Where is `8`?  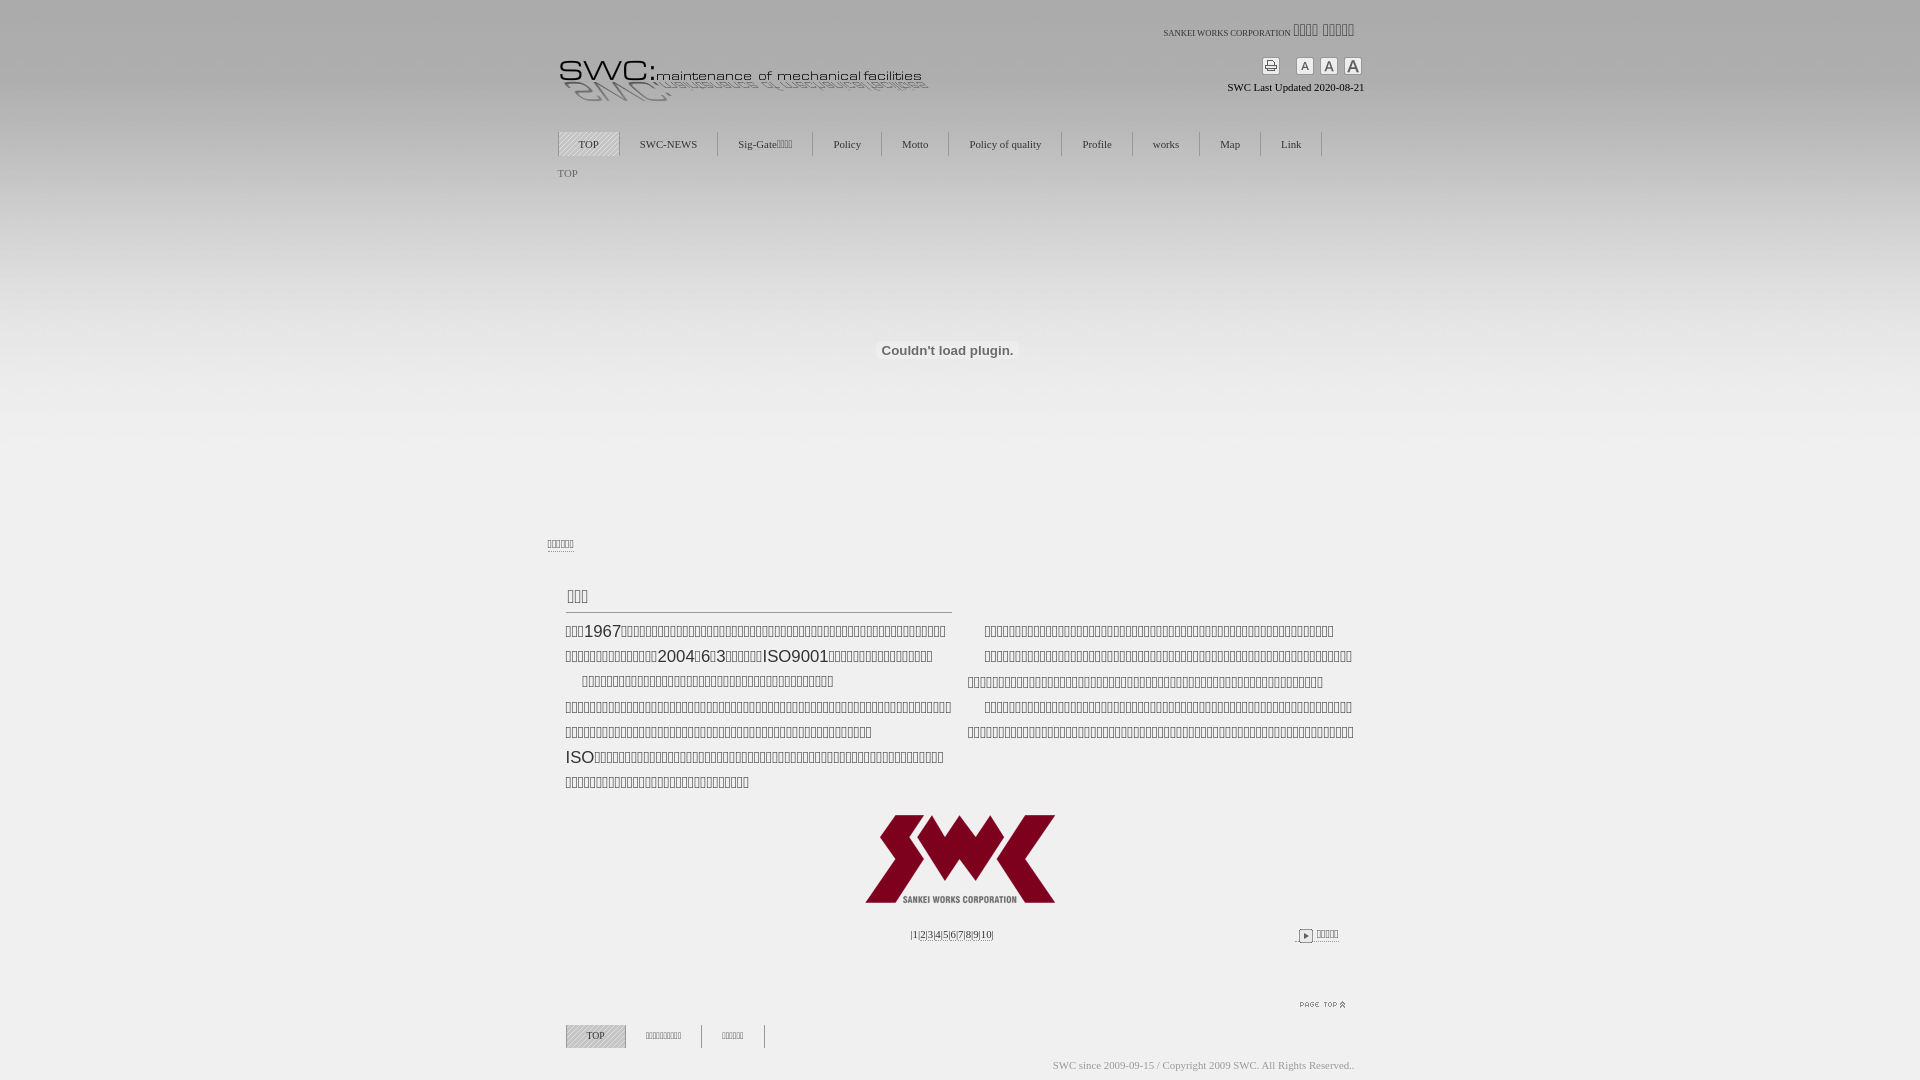
8 is located at coordinates (968, 934).